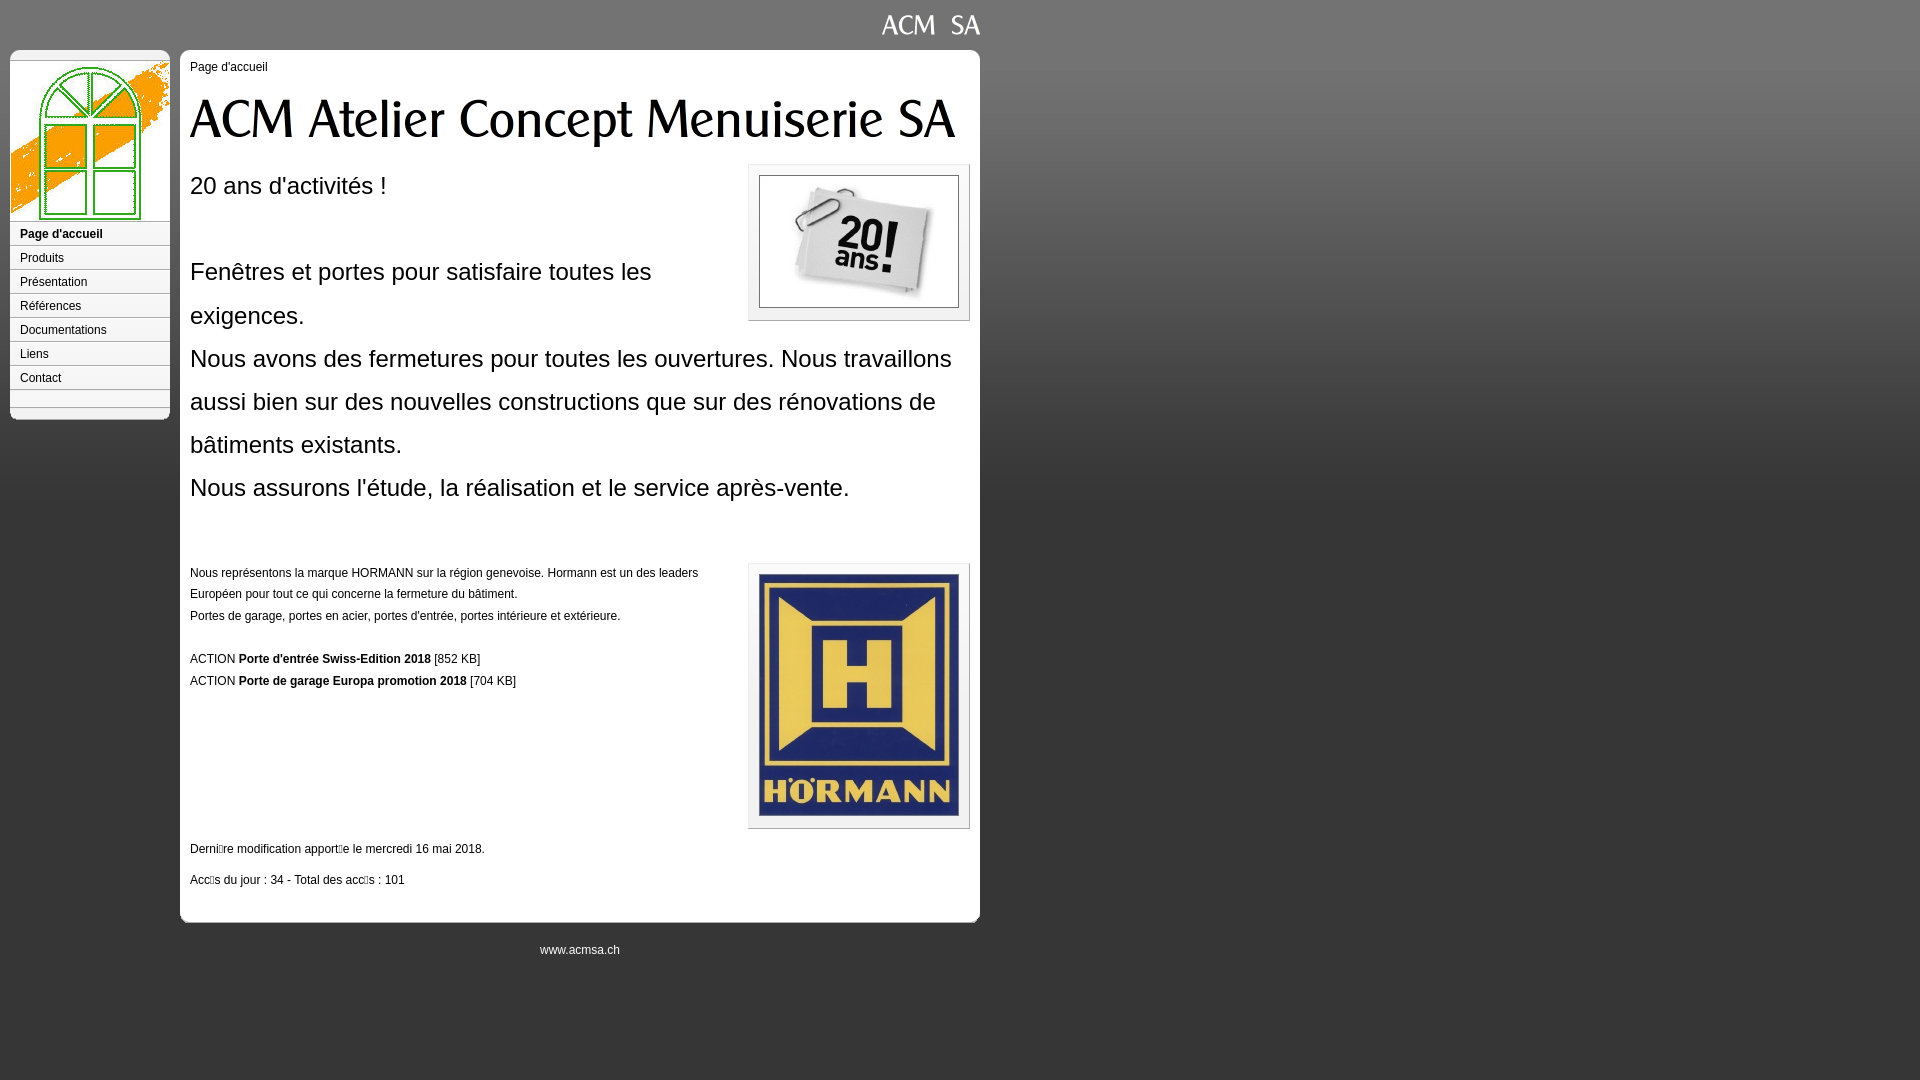 The height and width of the screenshot is (1080, 1920). Describe the element at coordinates (90, 378) in the screenshot. I see `Contact` at that location.